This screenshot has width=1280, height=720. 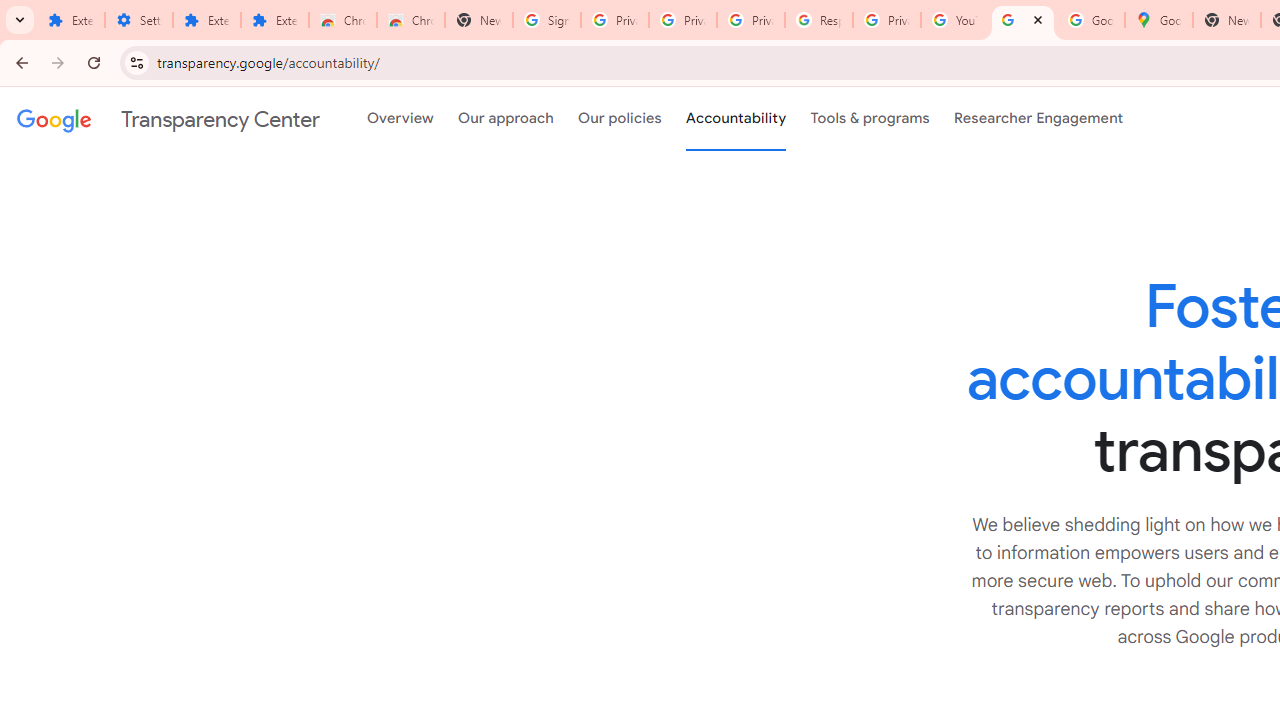 I want to click on Accountability, so click(x=736, y=119).